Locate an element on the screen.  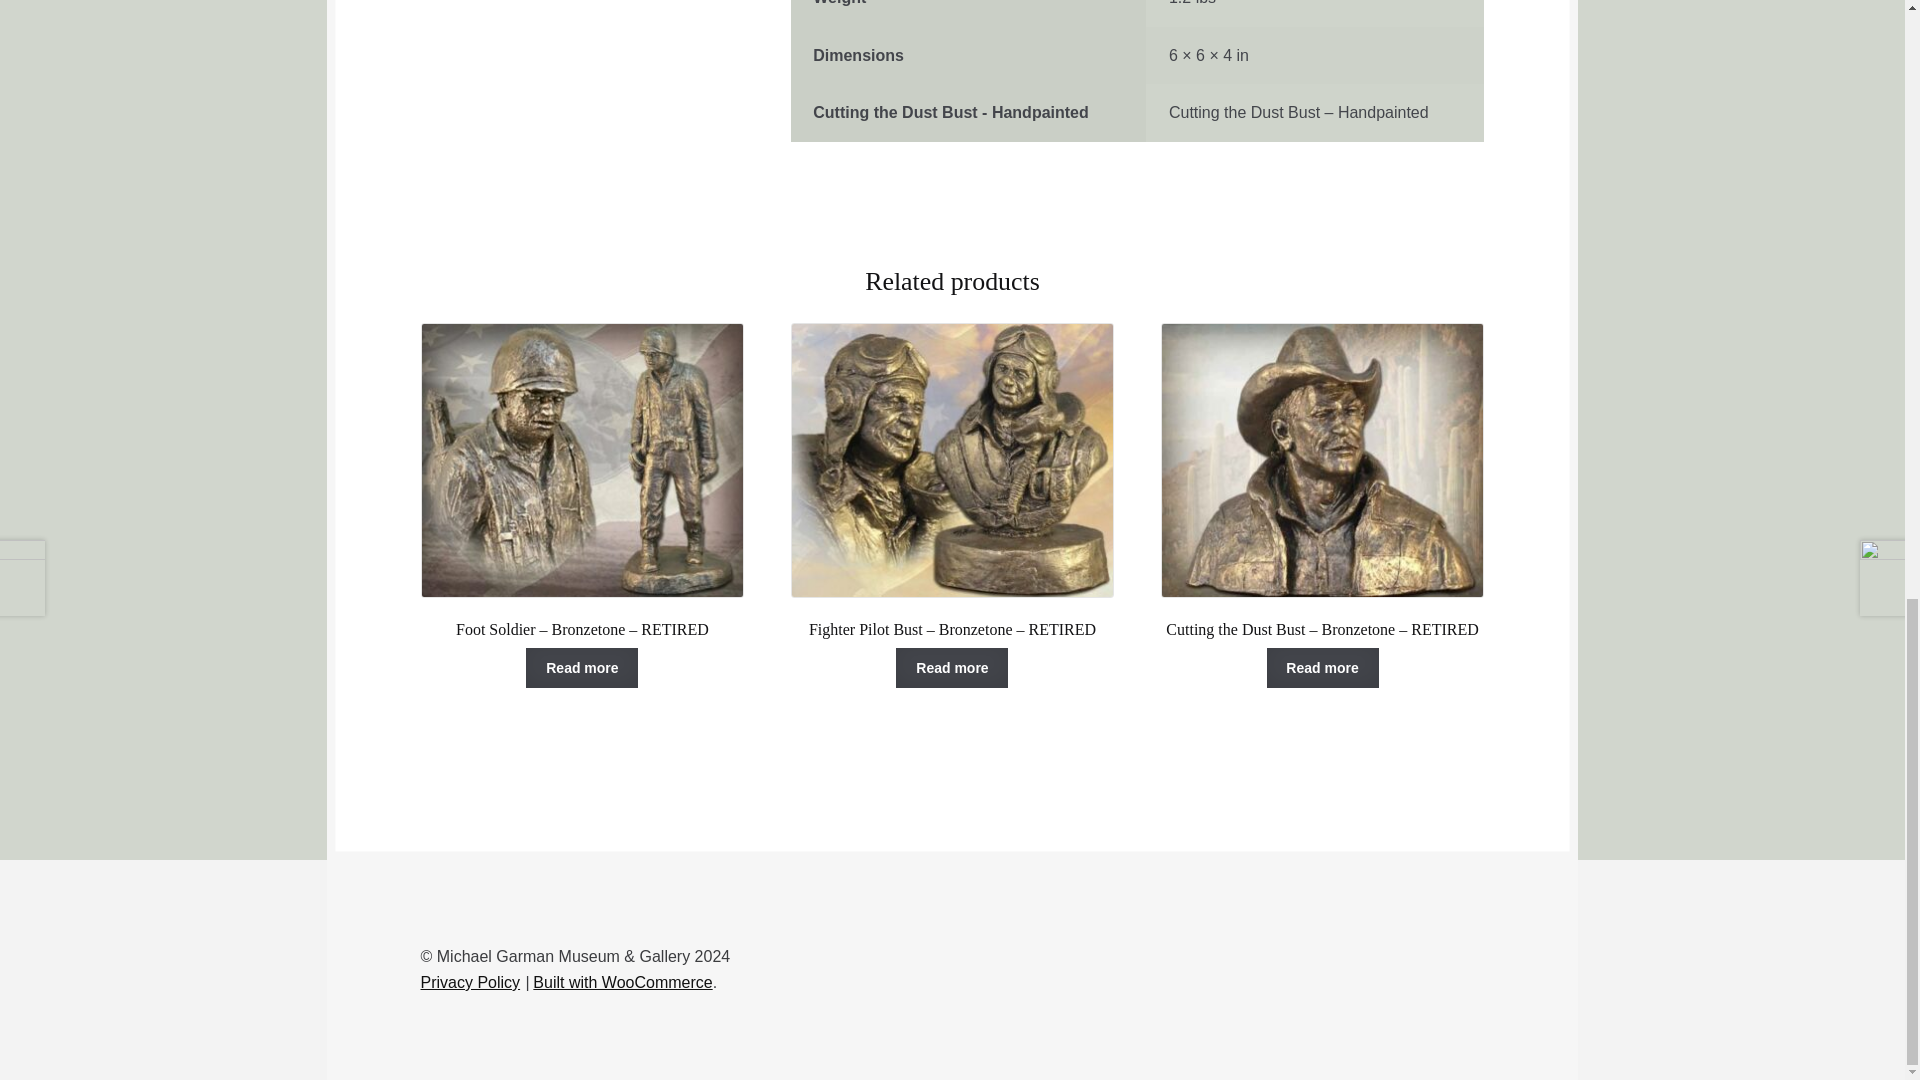
WooCommerce - The Best eCommerce Platform for WordPress is located at coordinates (622, 982).